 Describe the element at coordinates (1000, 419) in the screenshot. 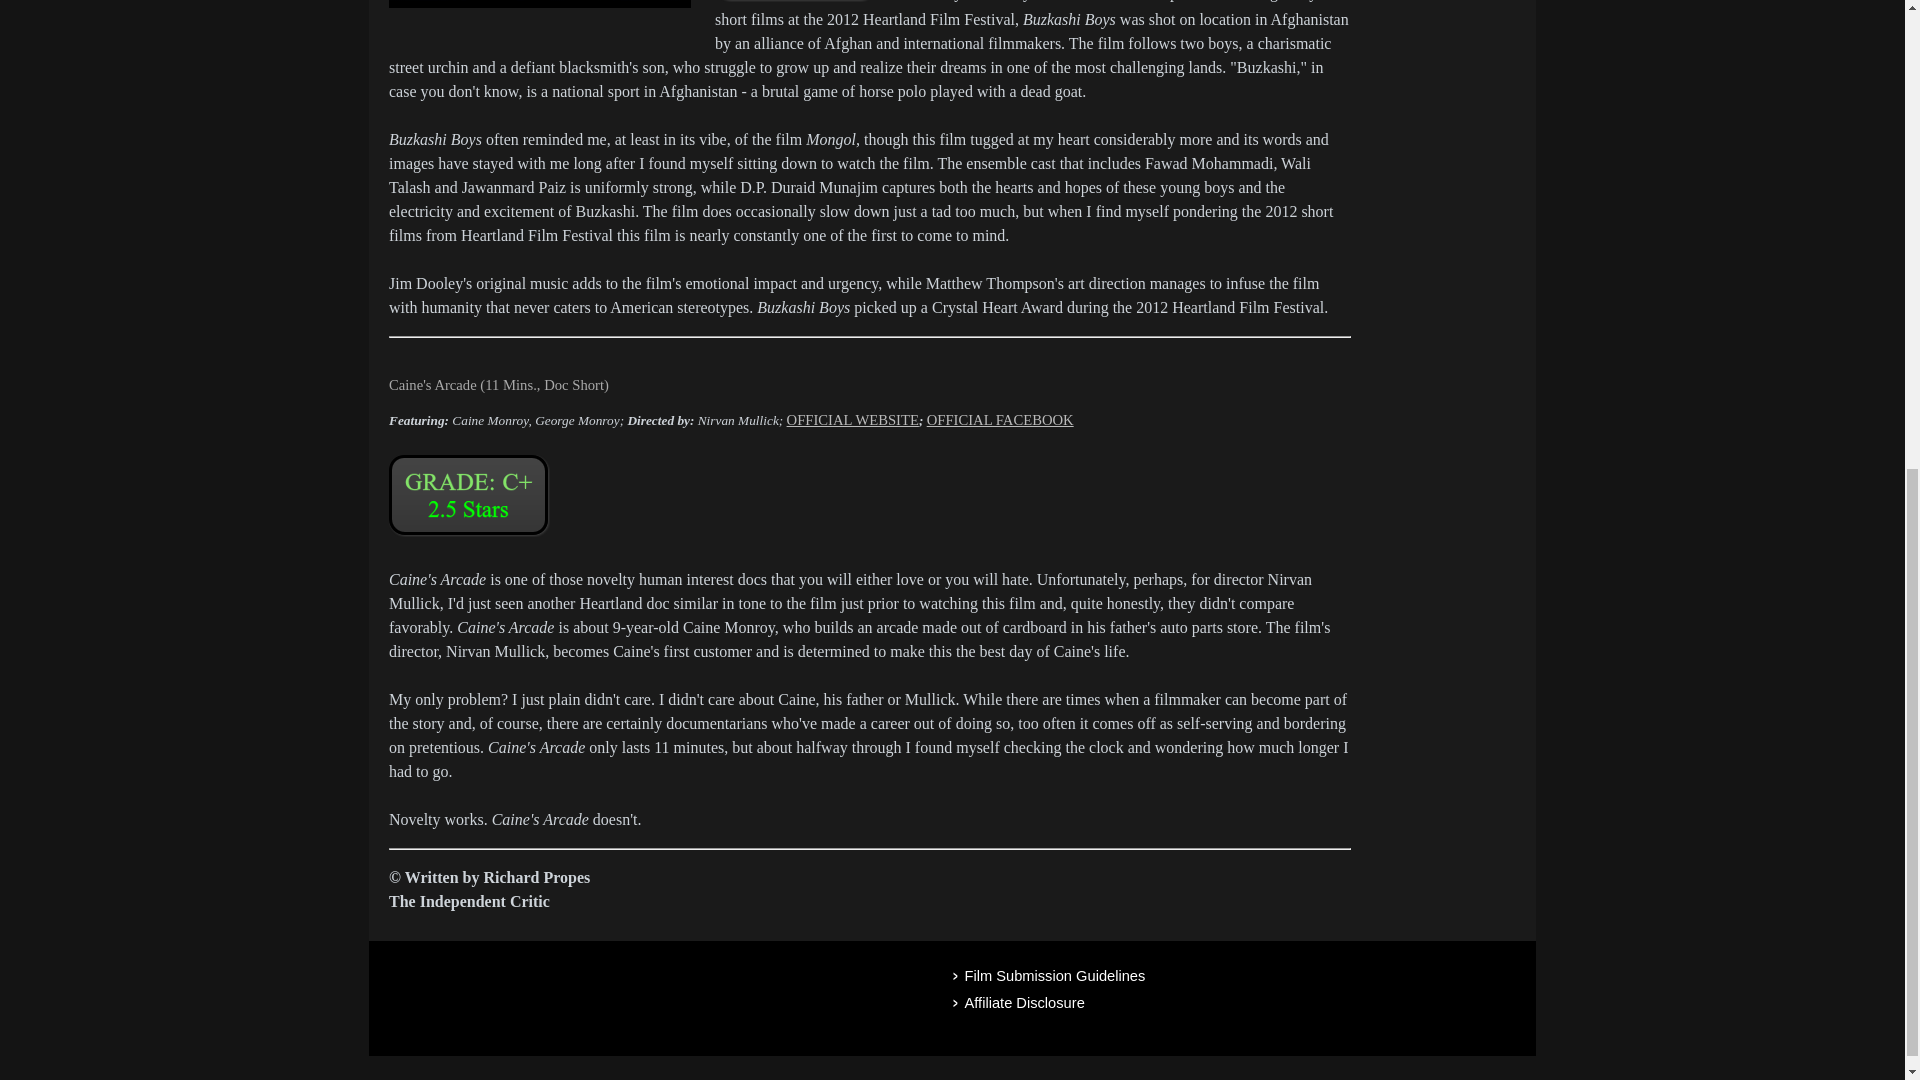

I see `OFFICIAL FACEBOOK` at that location.